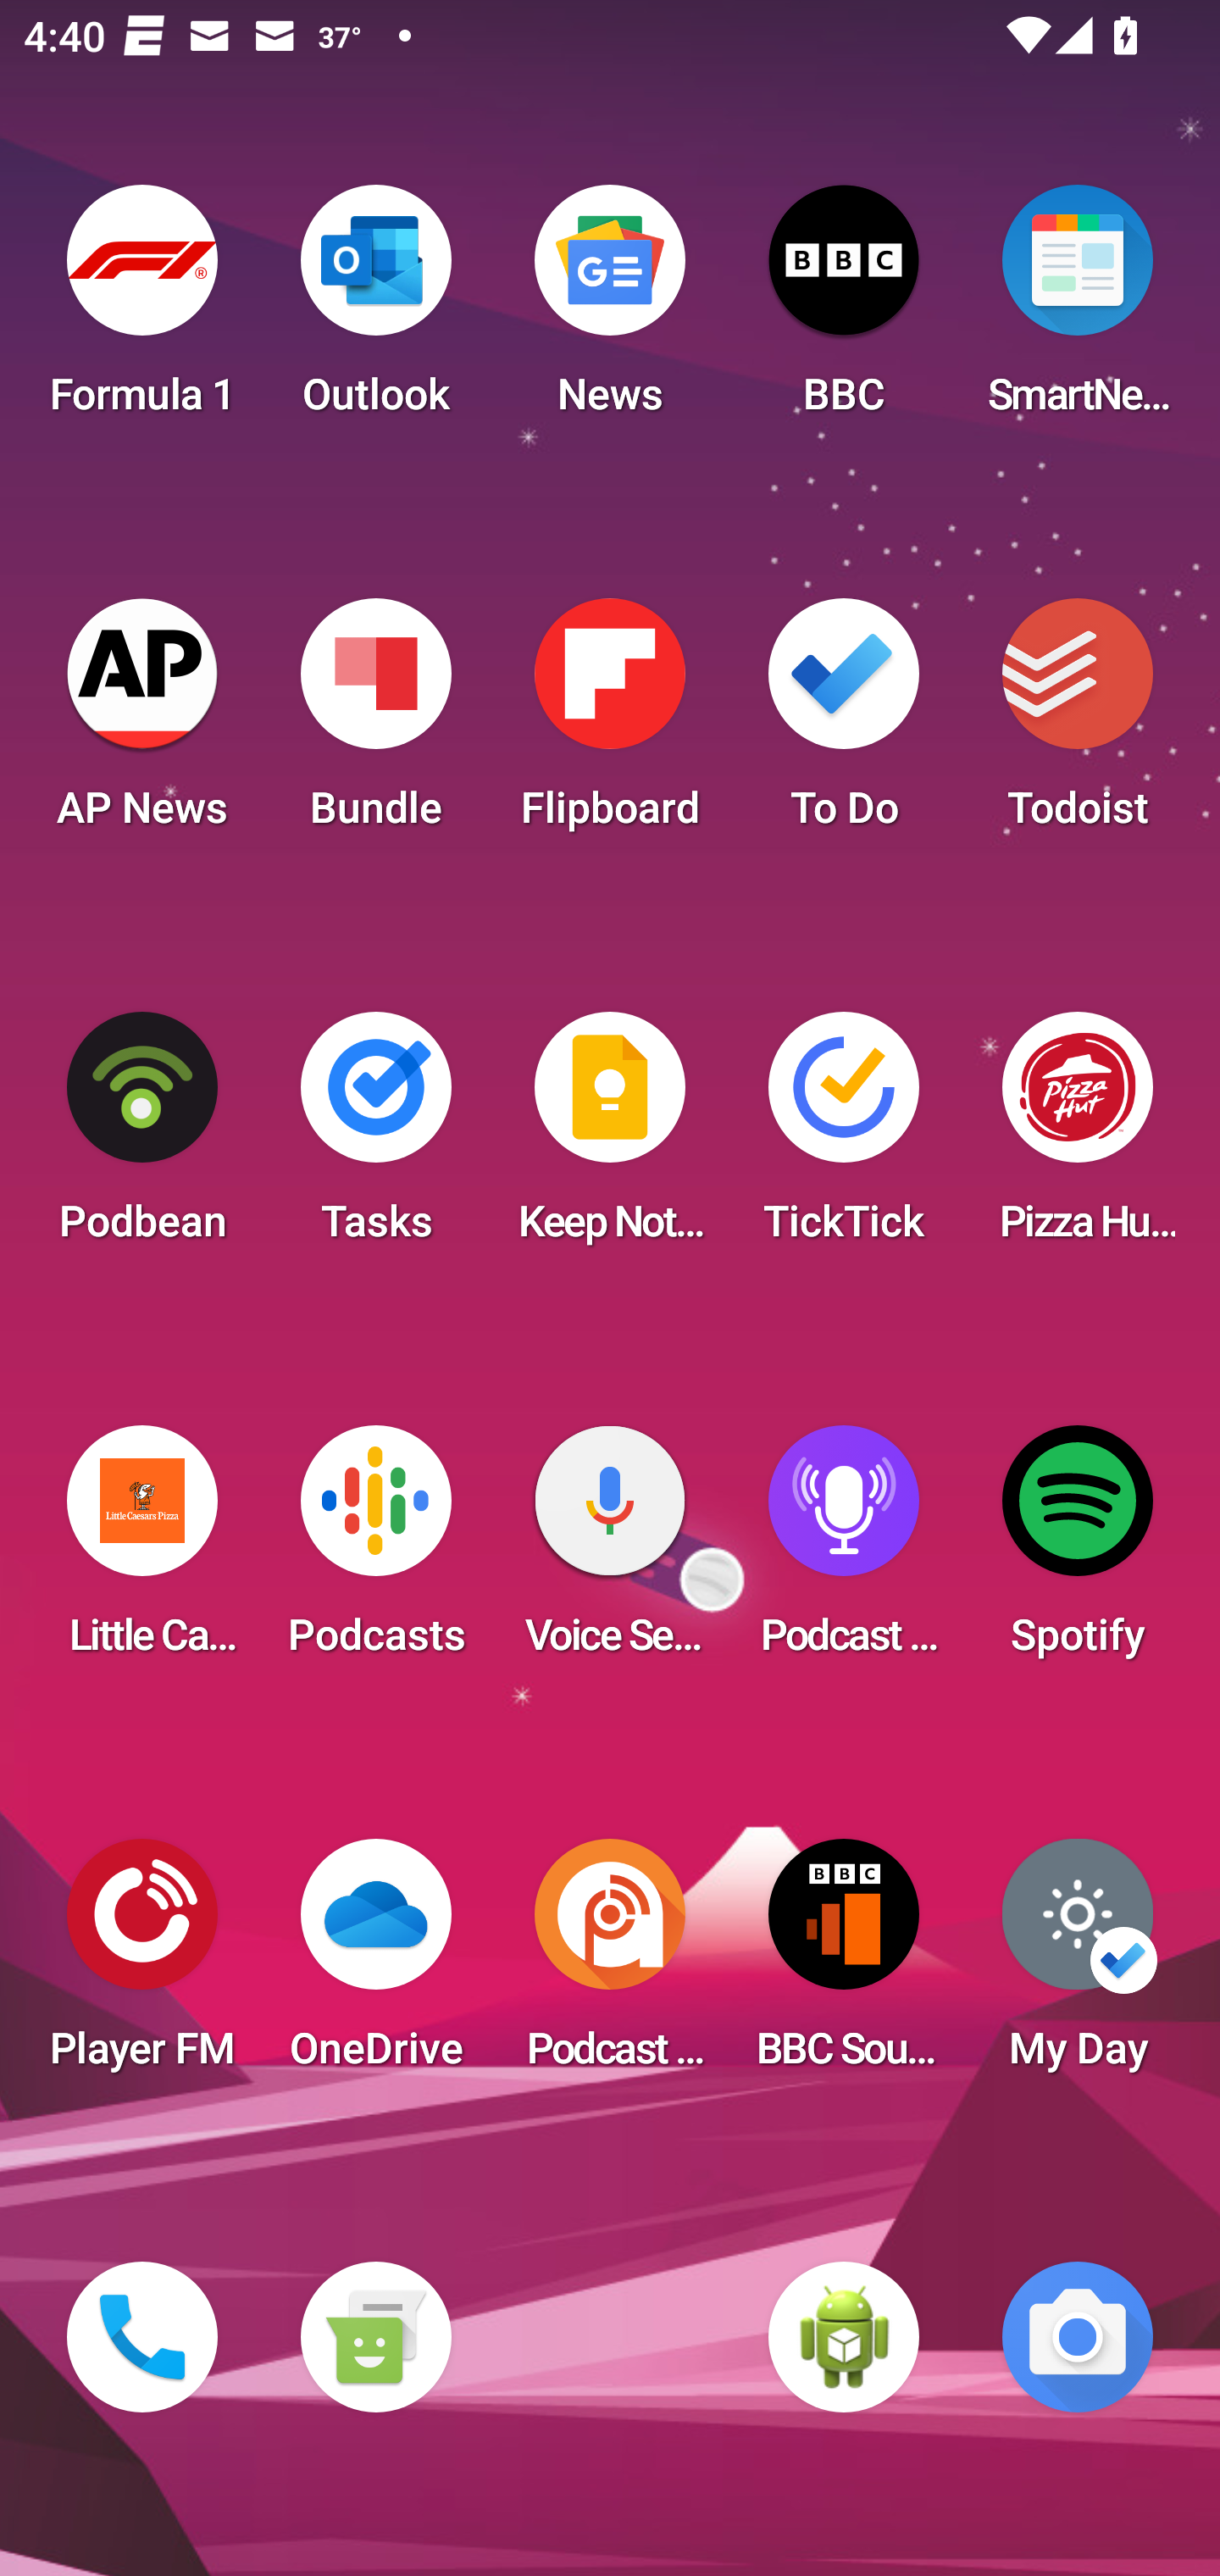 The height and width of the screenshot is (2576, 1220). Describe the element at coordinates (1078, 724) in the screenshot. I see `Todoist` at that location.